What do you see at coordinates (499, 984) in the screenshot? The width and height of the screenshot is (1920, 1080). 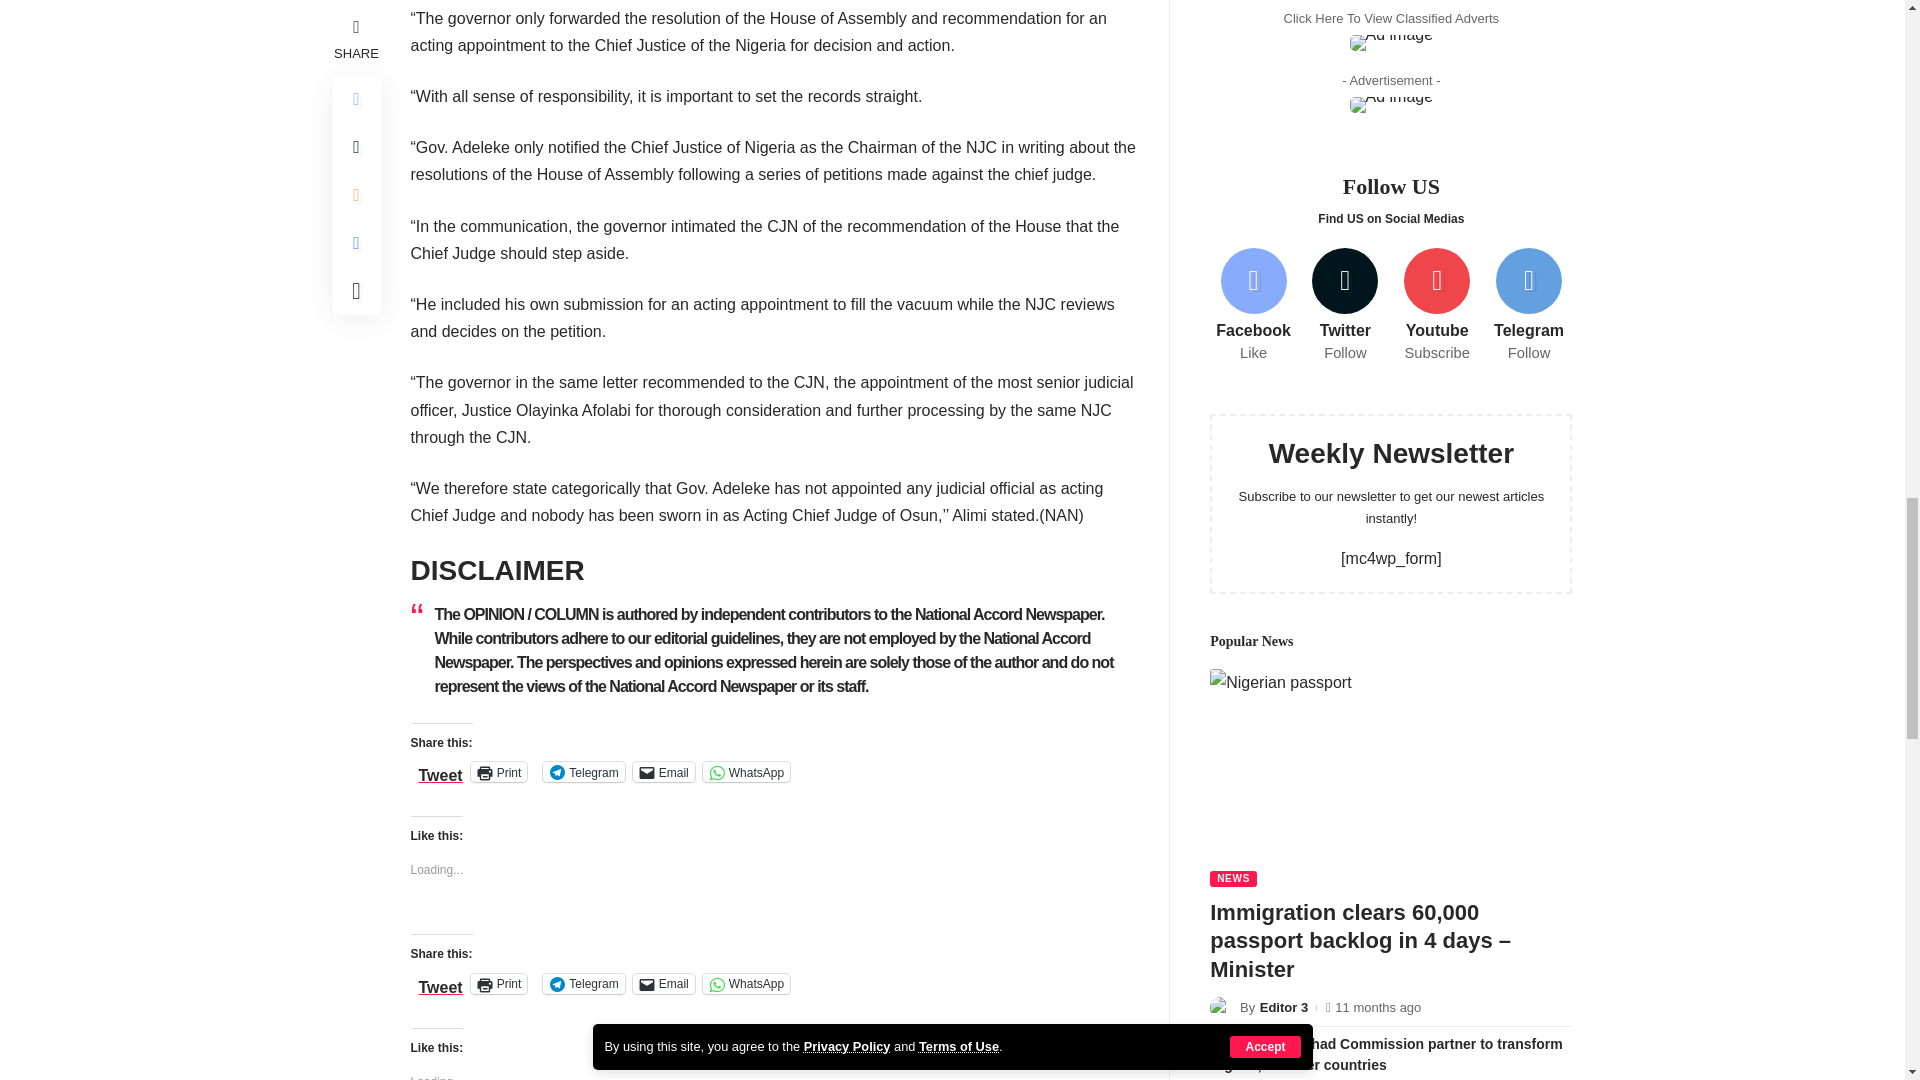 I see `Click to print` at bounding box center [499, 984].